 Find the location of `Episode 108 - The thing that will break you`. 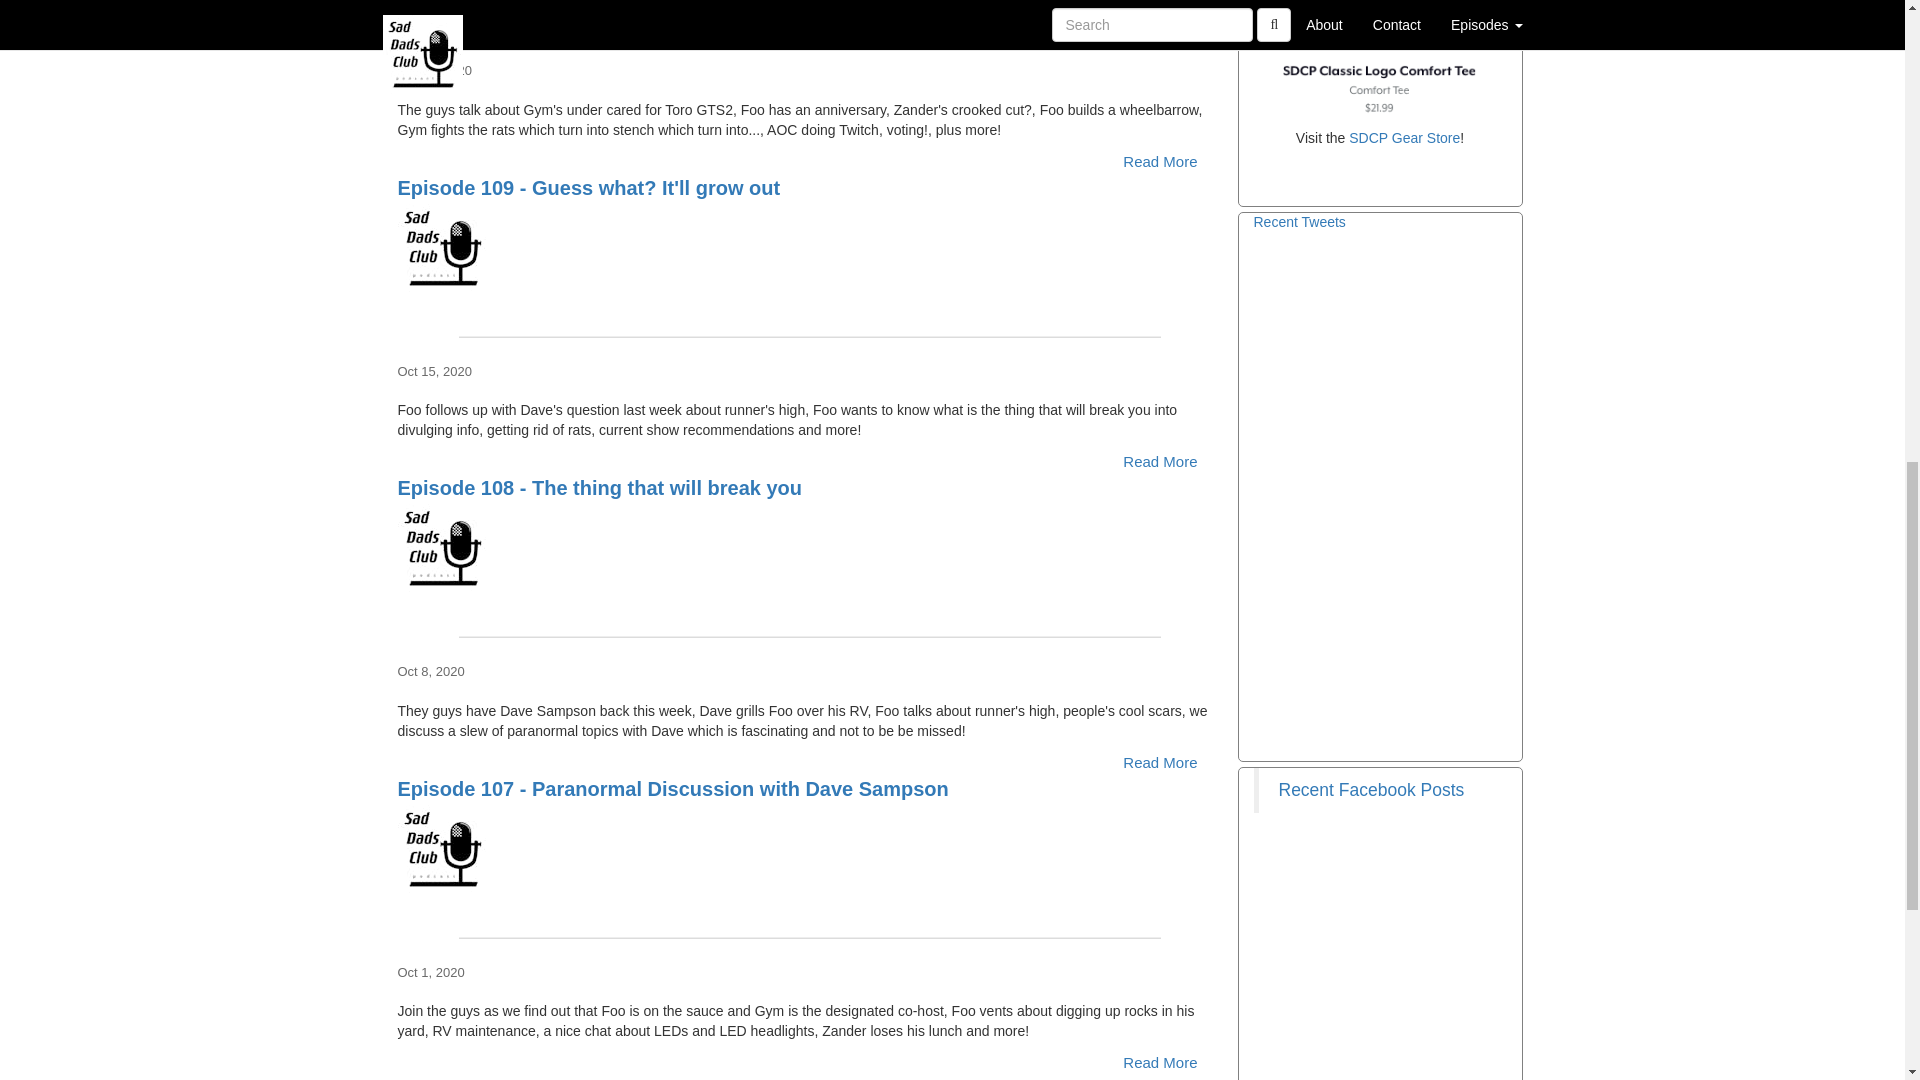

Episode 108 - The thing that will break you is located at coordinates (810, 549).